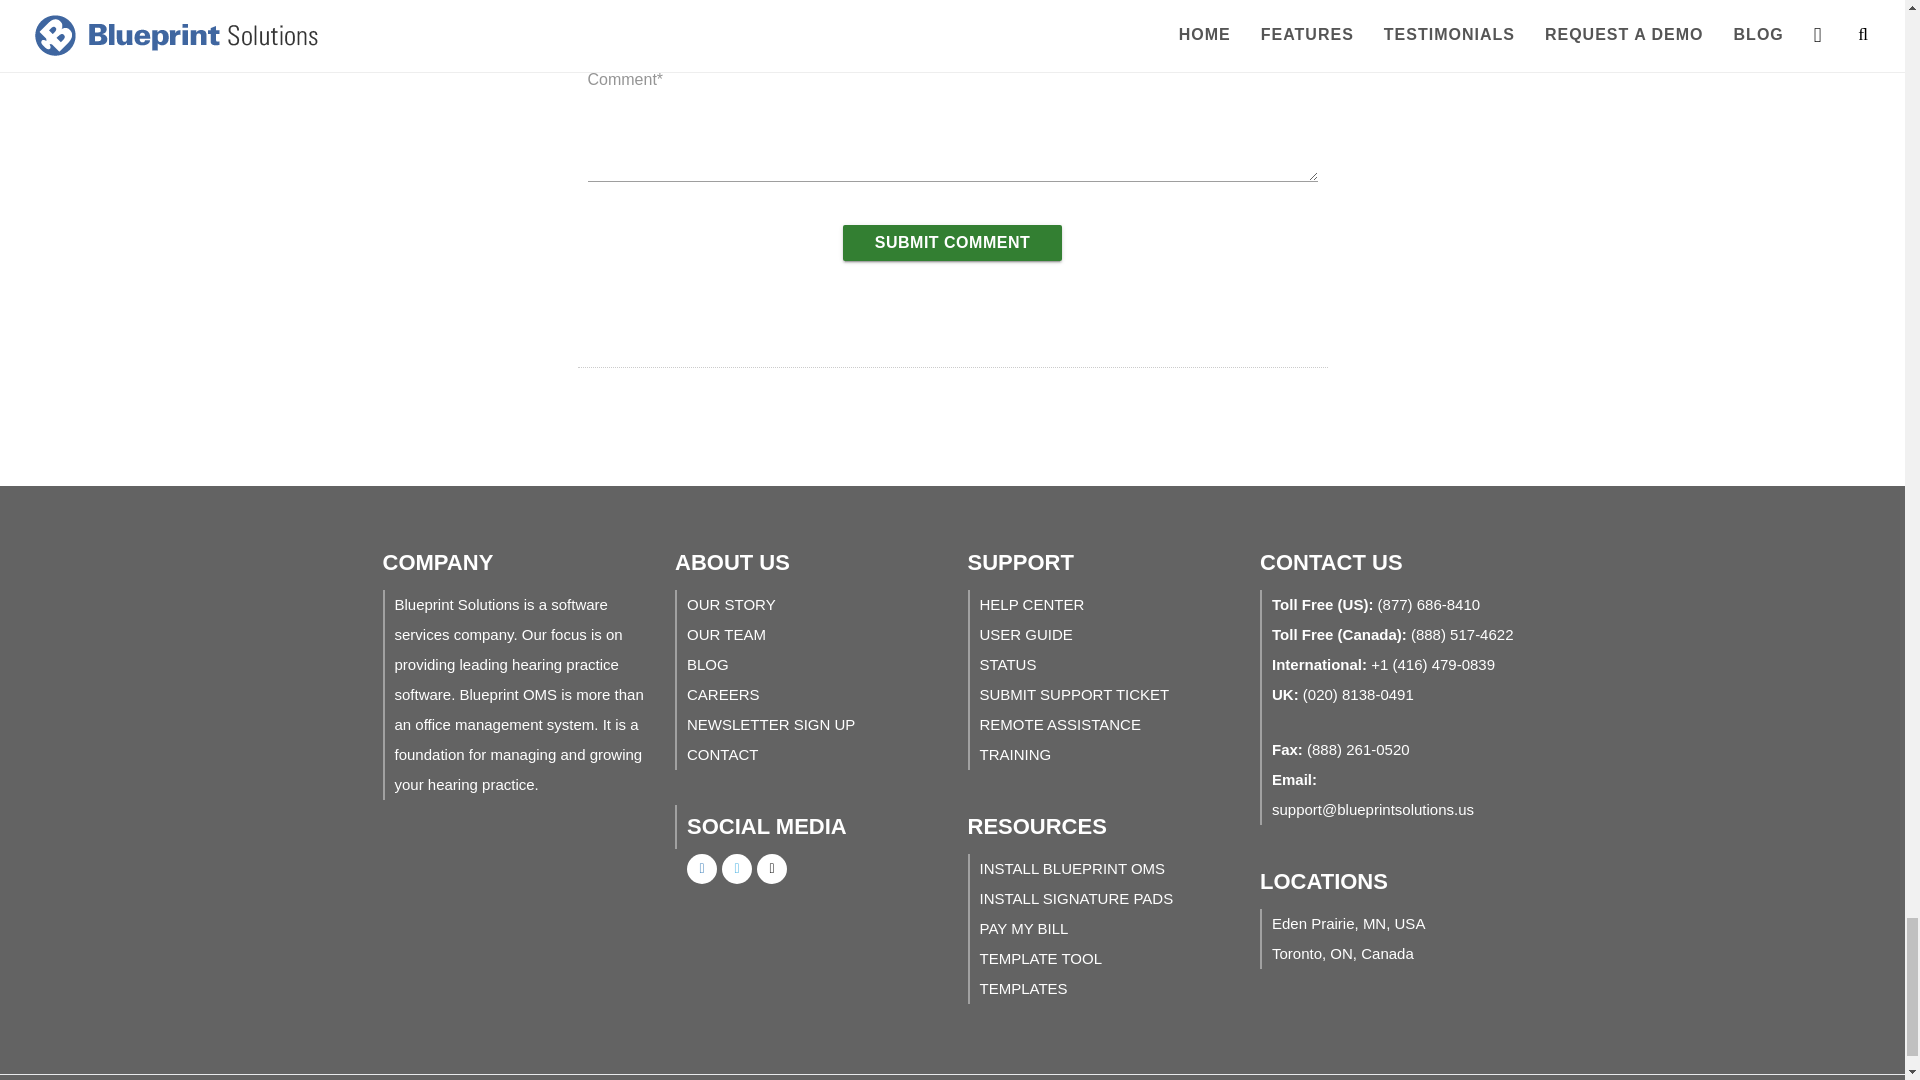 This screenshot has width=1920, height=1080. Describe the element at coordinates (952, 242) in the screenshot. I see `Submit Comment` at that location.